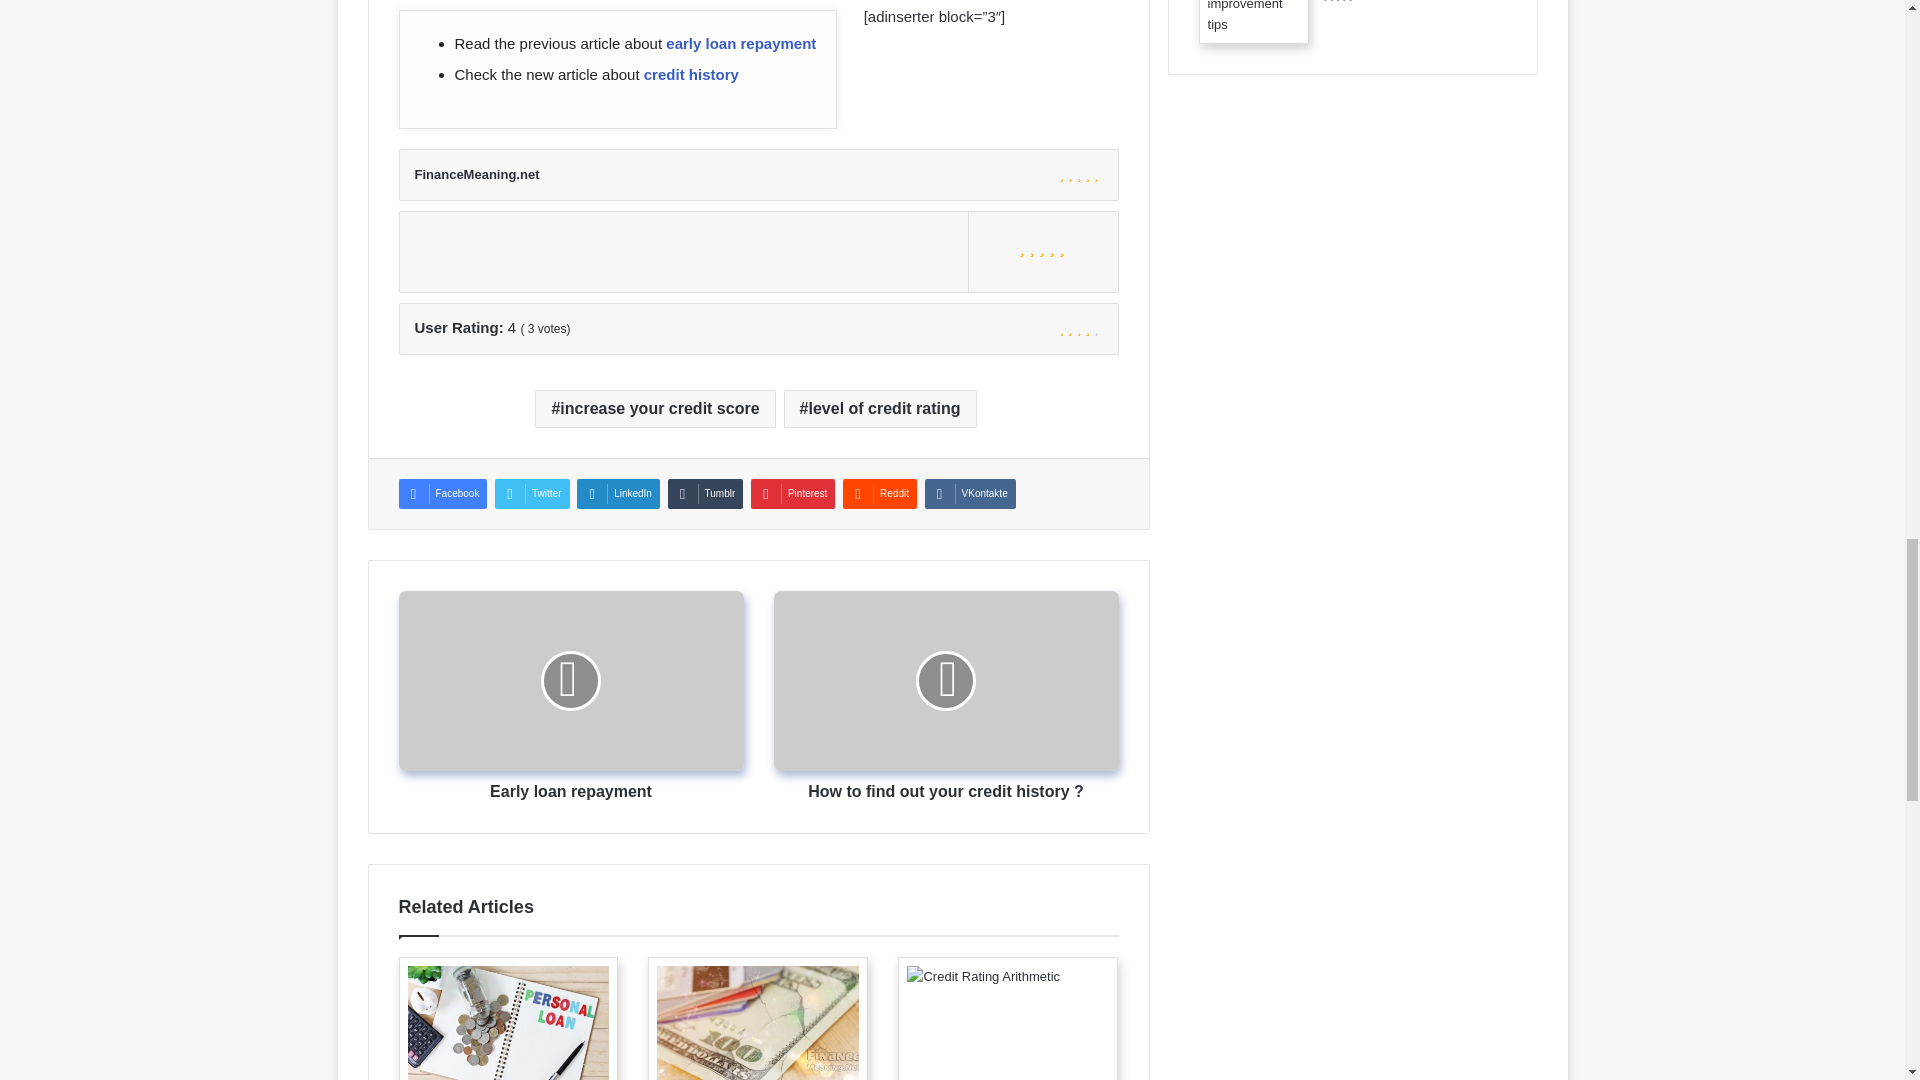 Image resolution: width=1920 pixels, height=1080 pixels. I want to click on increase your credit score, so click(655, 408).